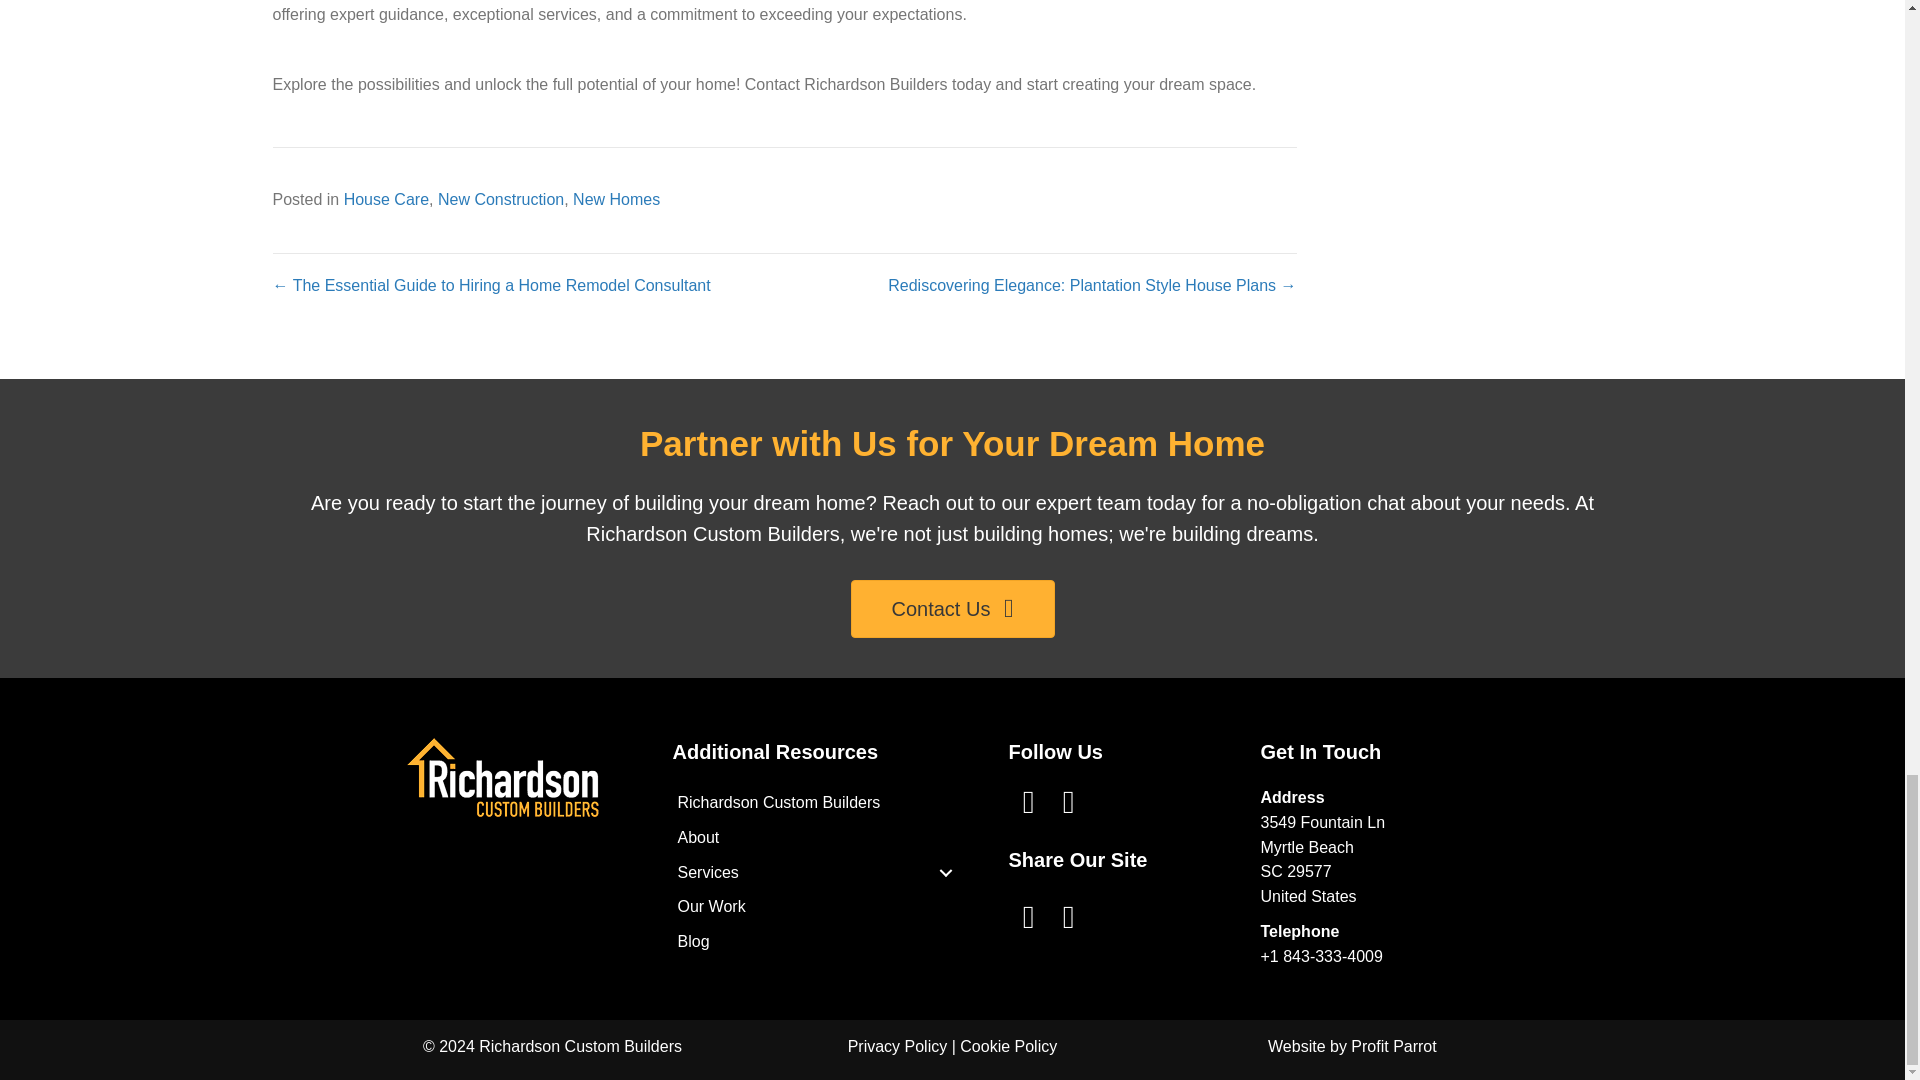  I want to click on logo80whitetext, so click(501, 777).